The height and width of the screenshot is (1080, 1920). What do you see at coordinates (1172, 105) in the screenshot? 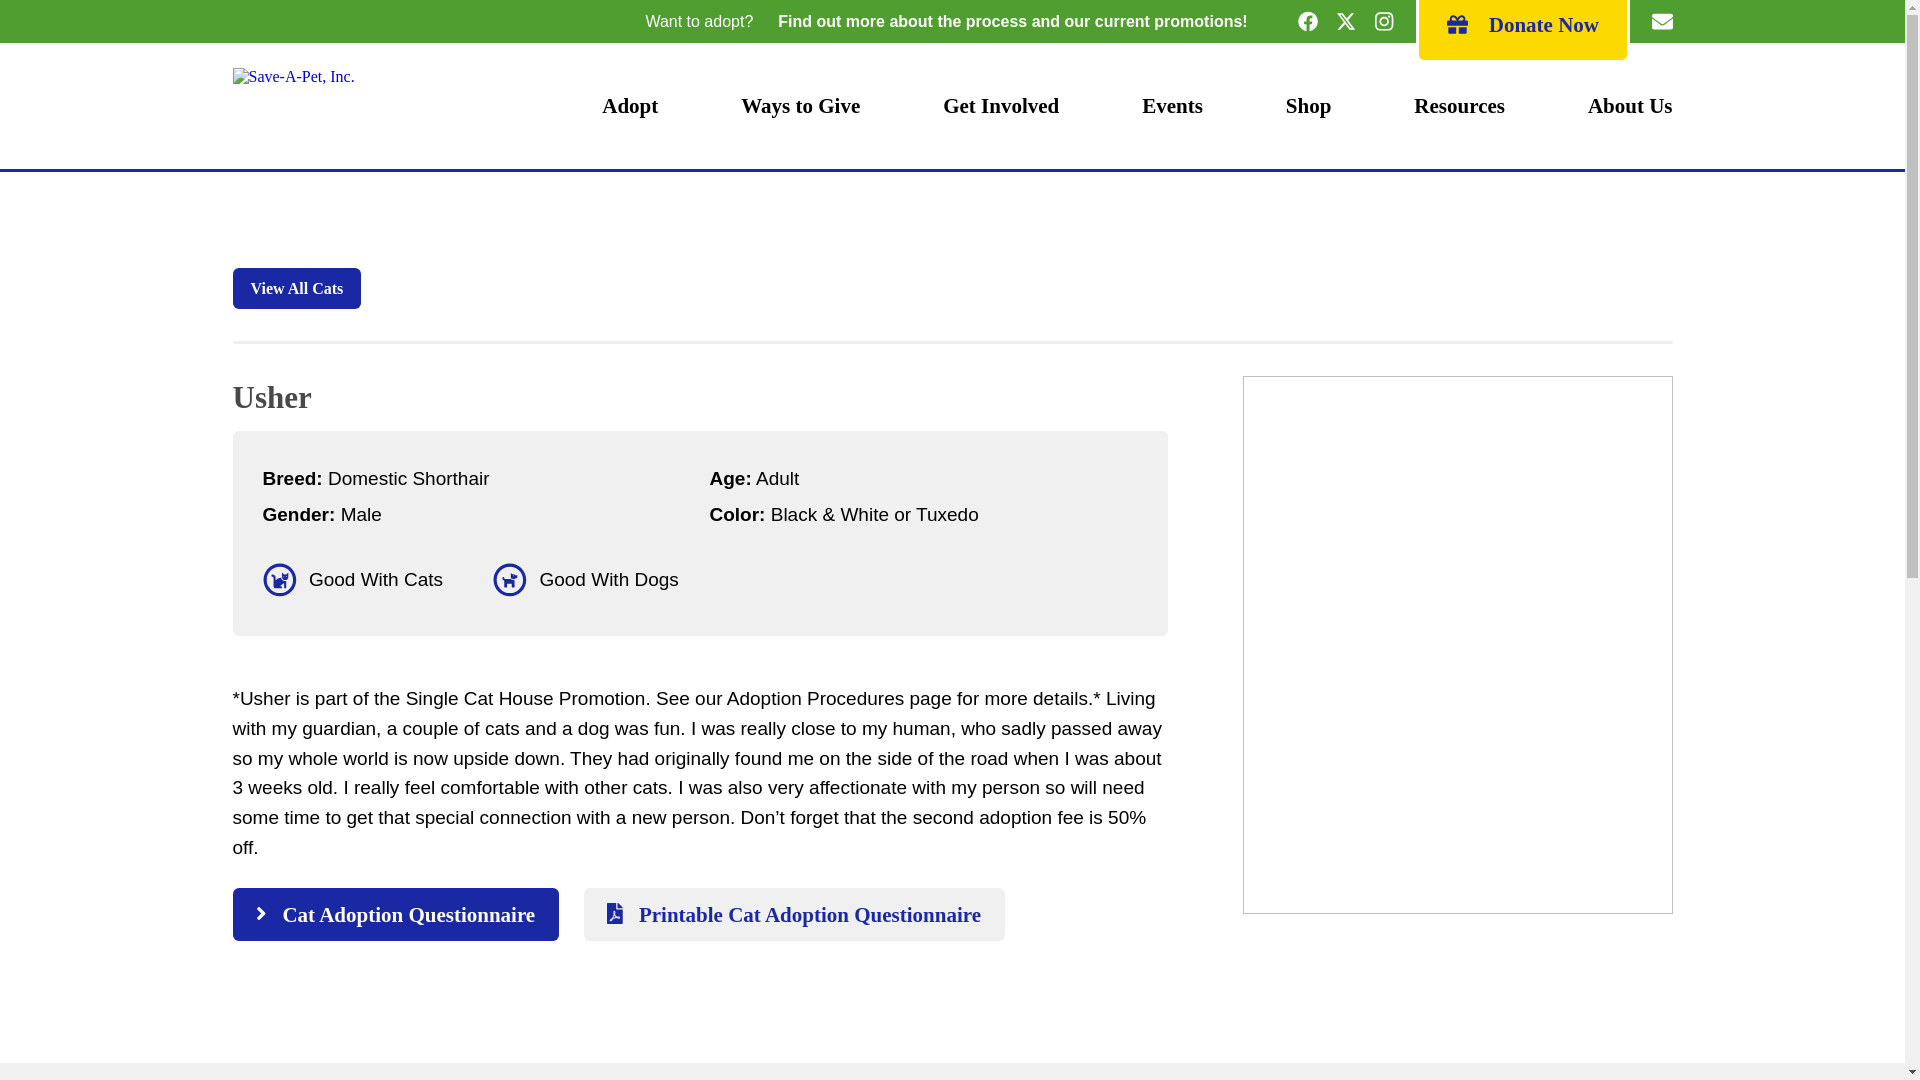
I see `Events` at bounding box center [1172, 105].